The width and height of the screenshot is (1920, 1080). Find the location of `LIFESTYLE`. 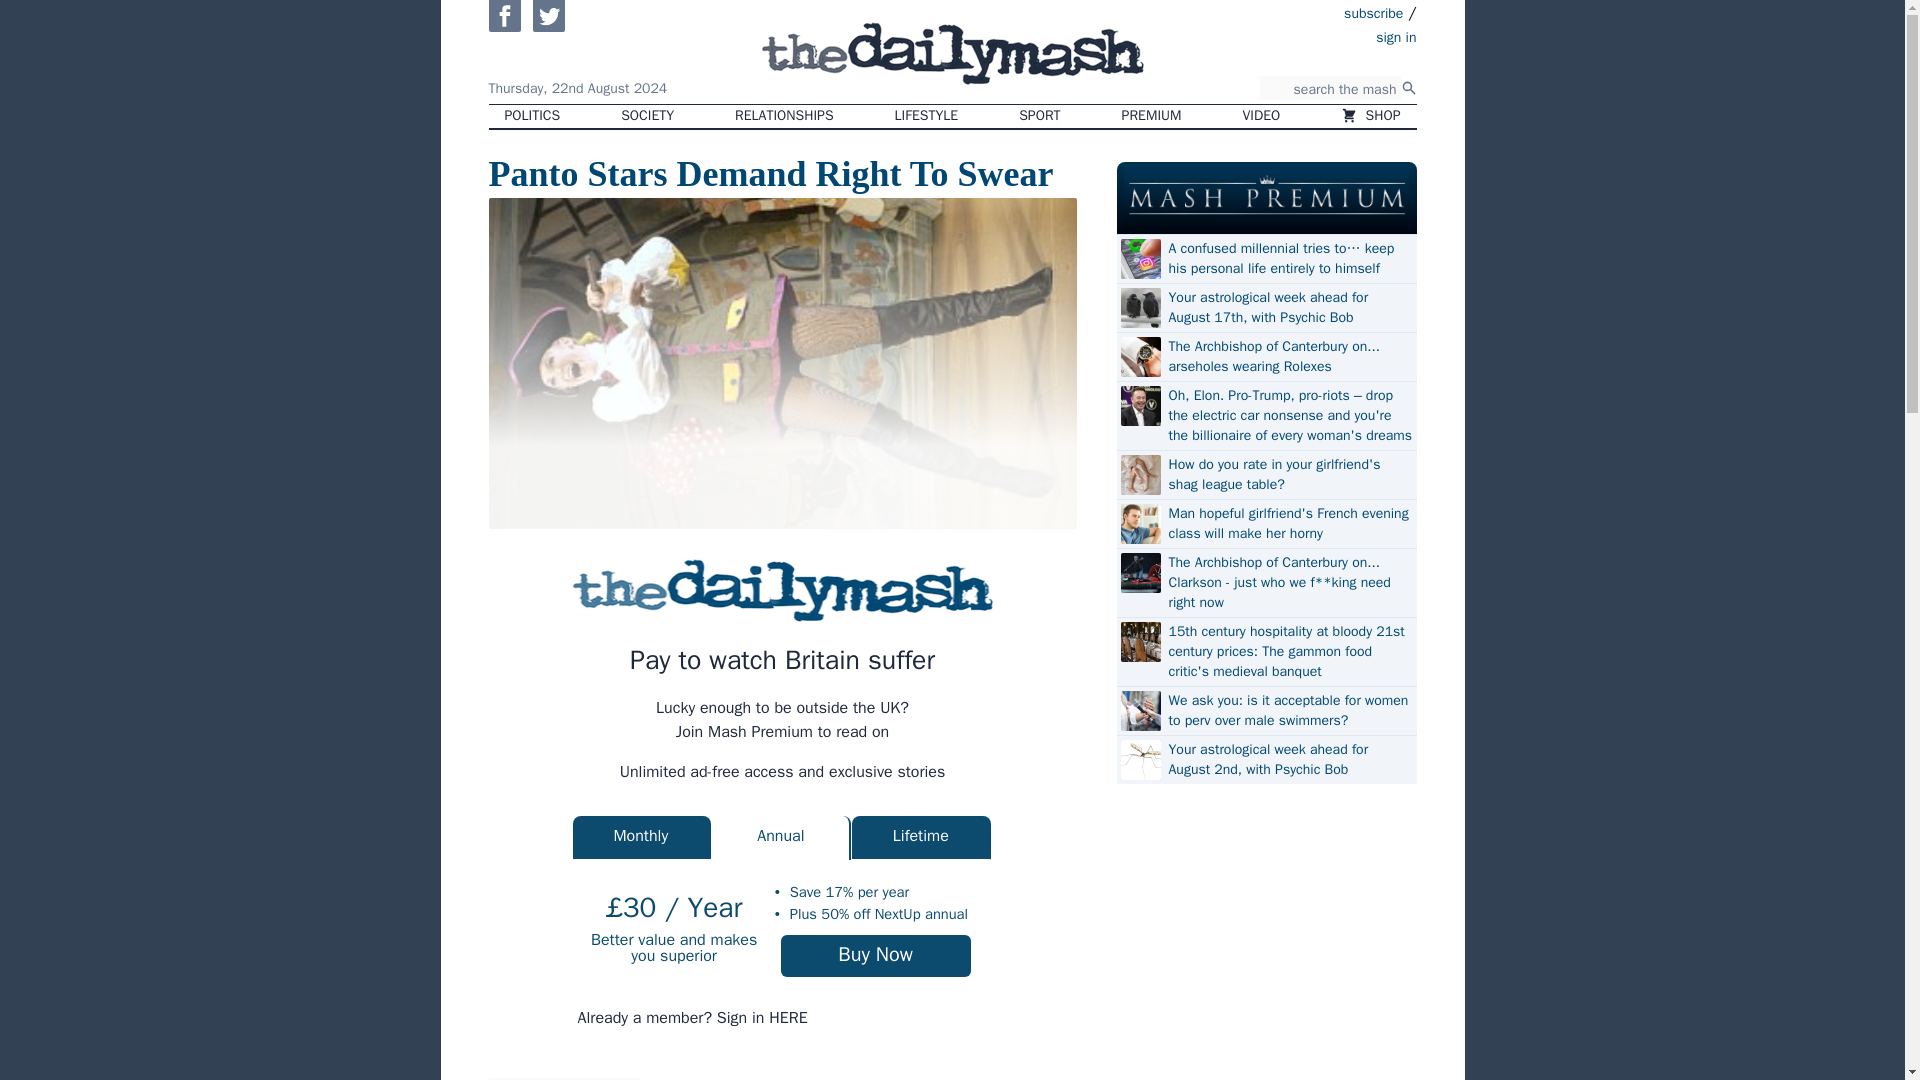

LIFESTYLE is located at coordinates (927, 116).